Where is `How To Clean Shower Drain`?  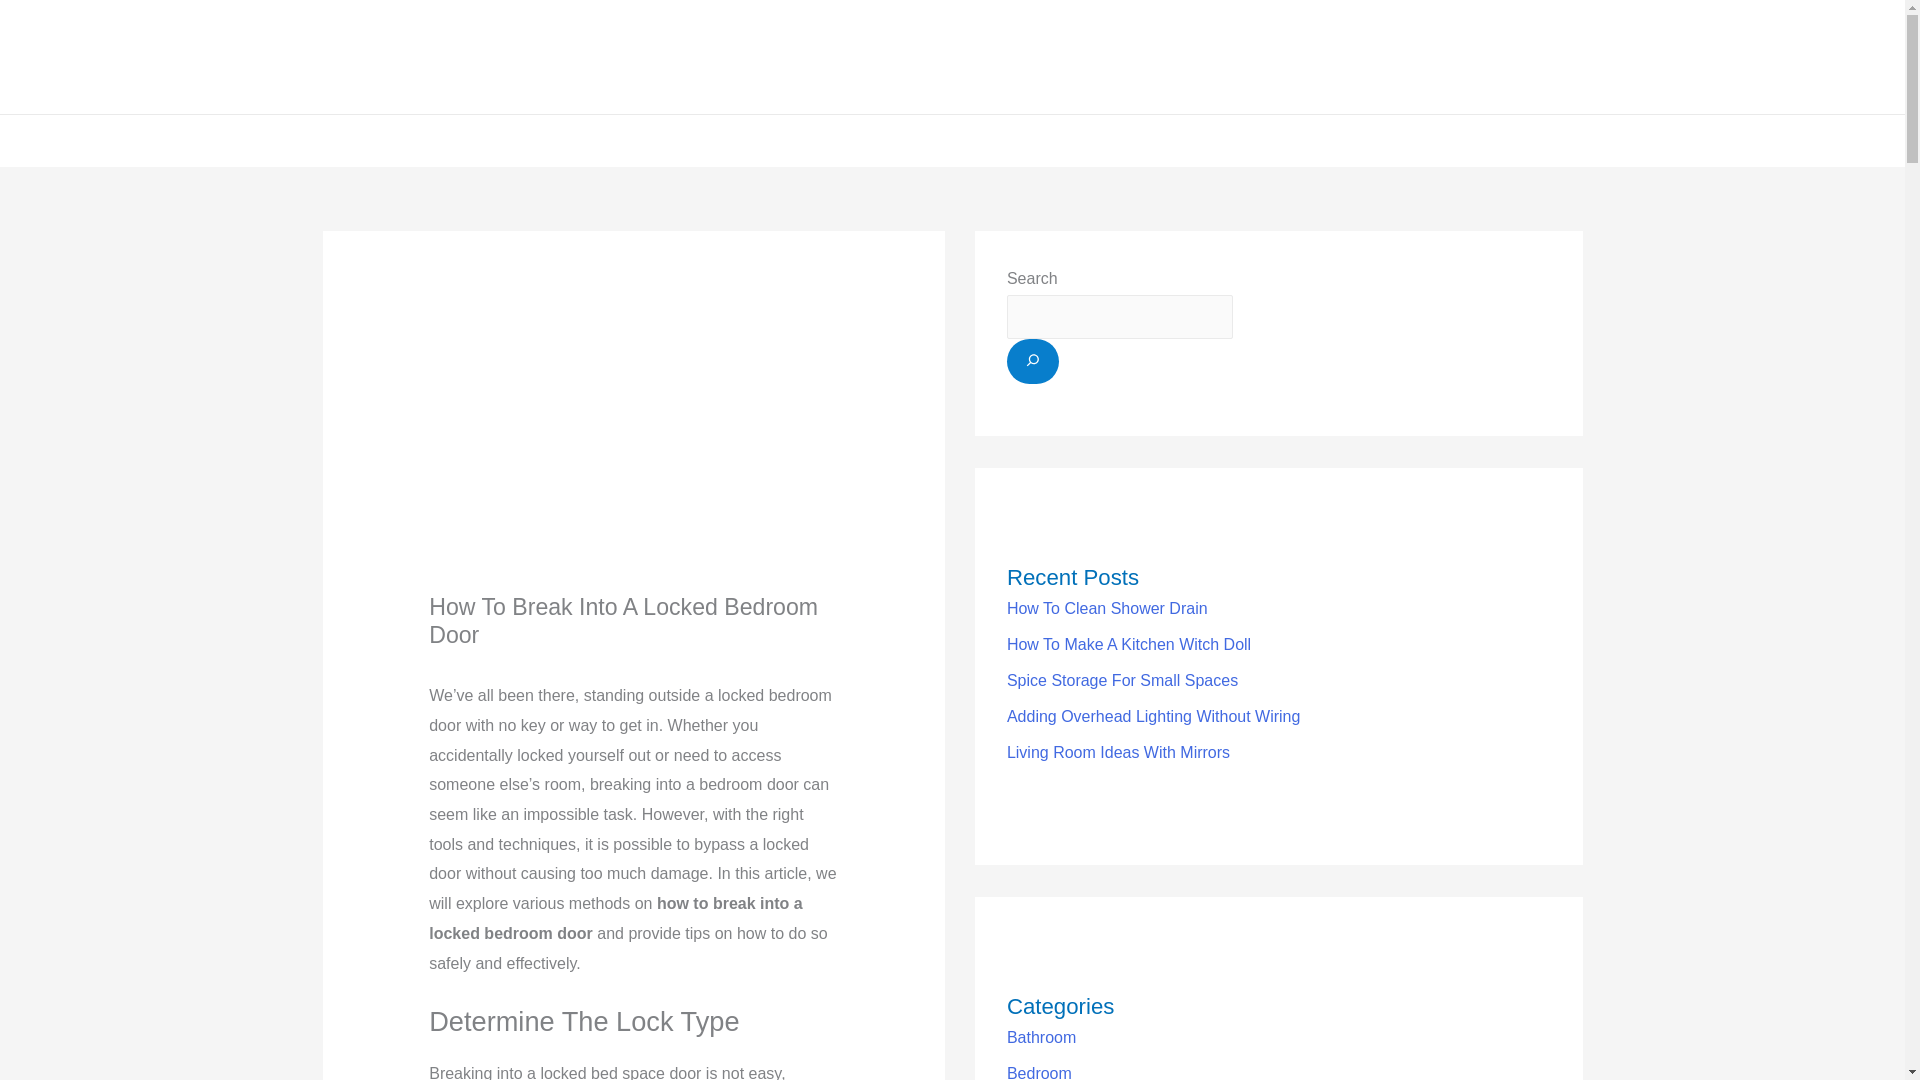 How To Clean Shower Drain is located at coordinates (1106, 608).